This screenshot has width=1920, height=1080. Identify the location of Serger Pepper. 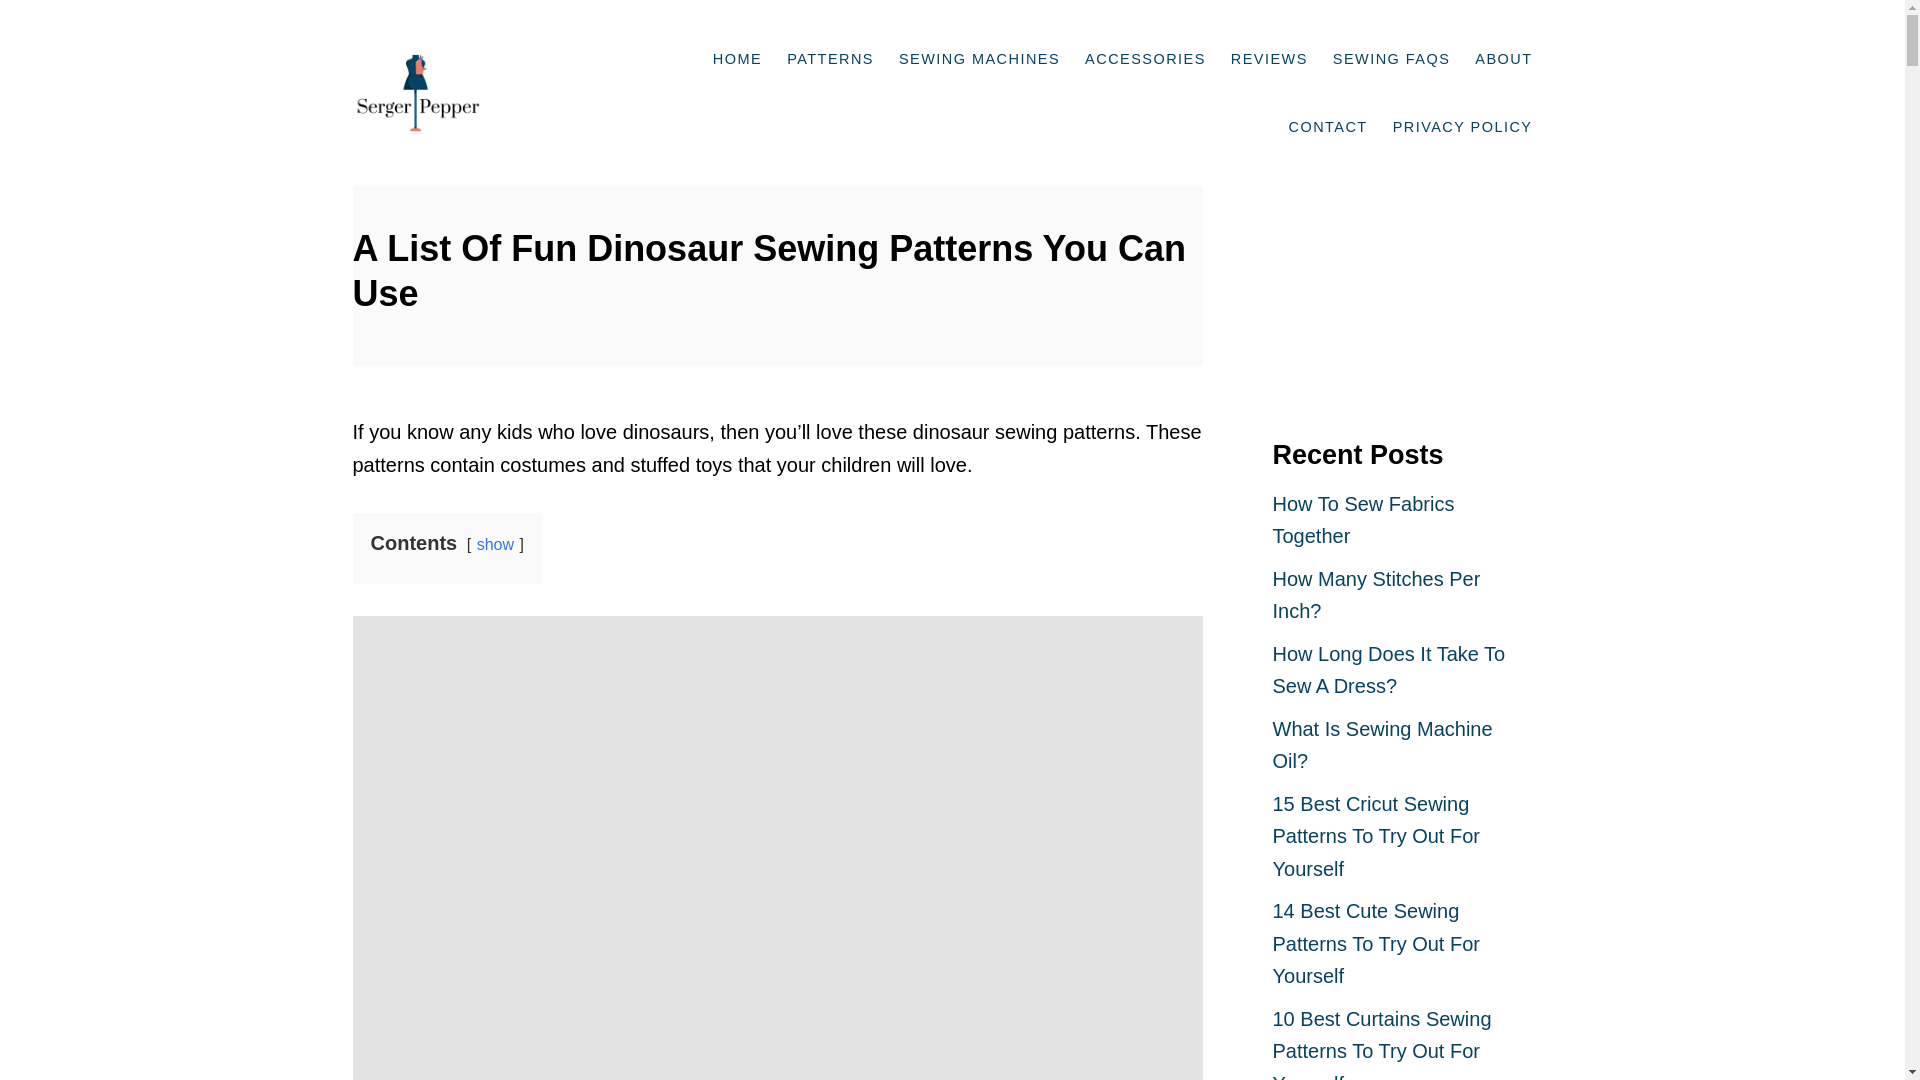
(454, 68).